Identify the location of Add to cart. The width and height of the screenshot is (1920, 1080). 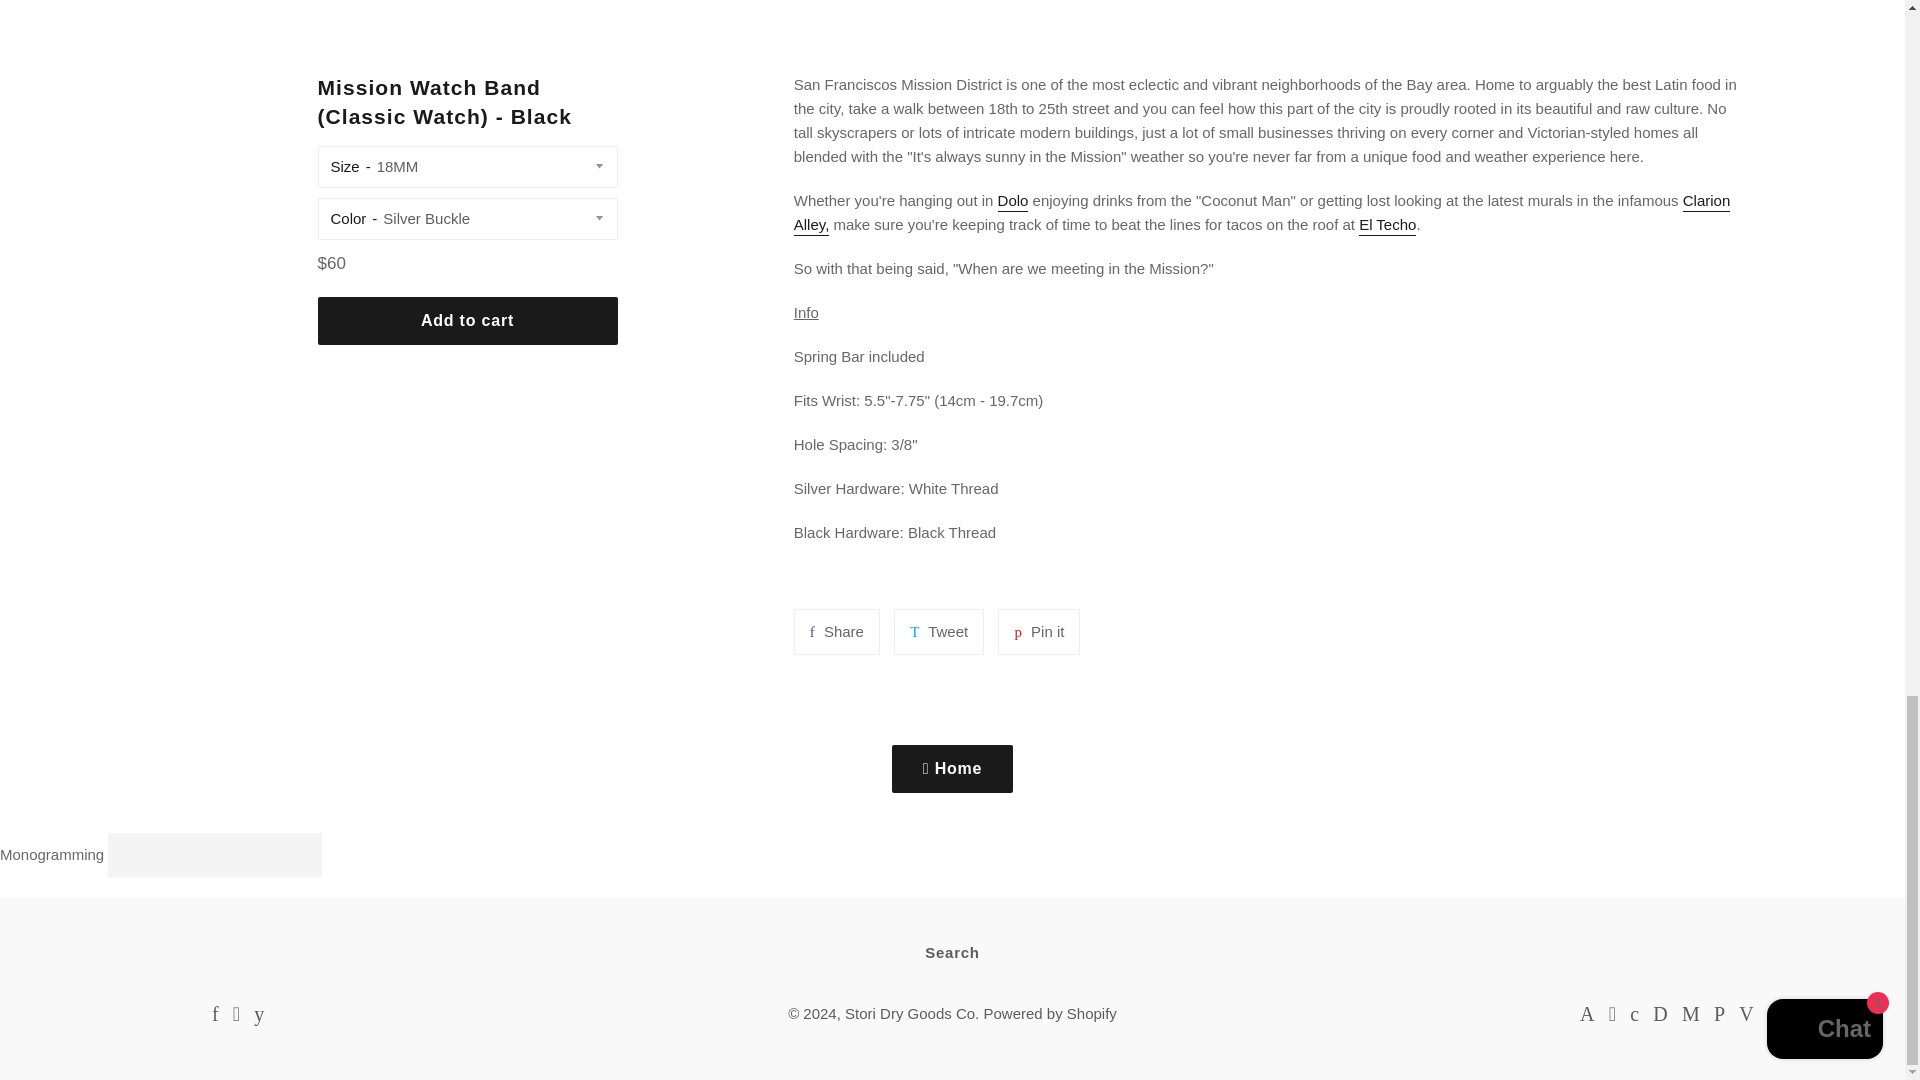
(468, 320).